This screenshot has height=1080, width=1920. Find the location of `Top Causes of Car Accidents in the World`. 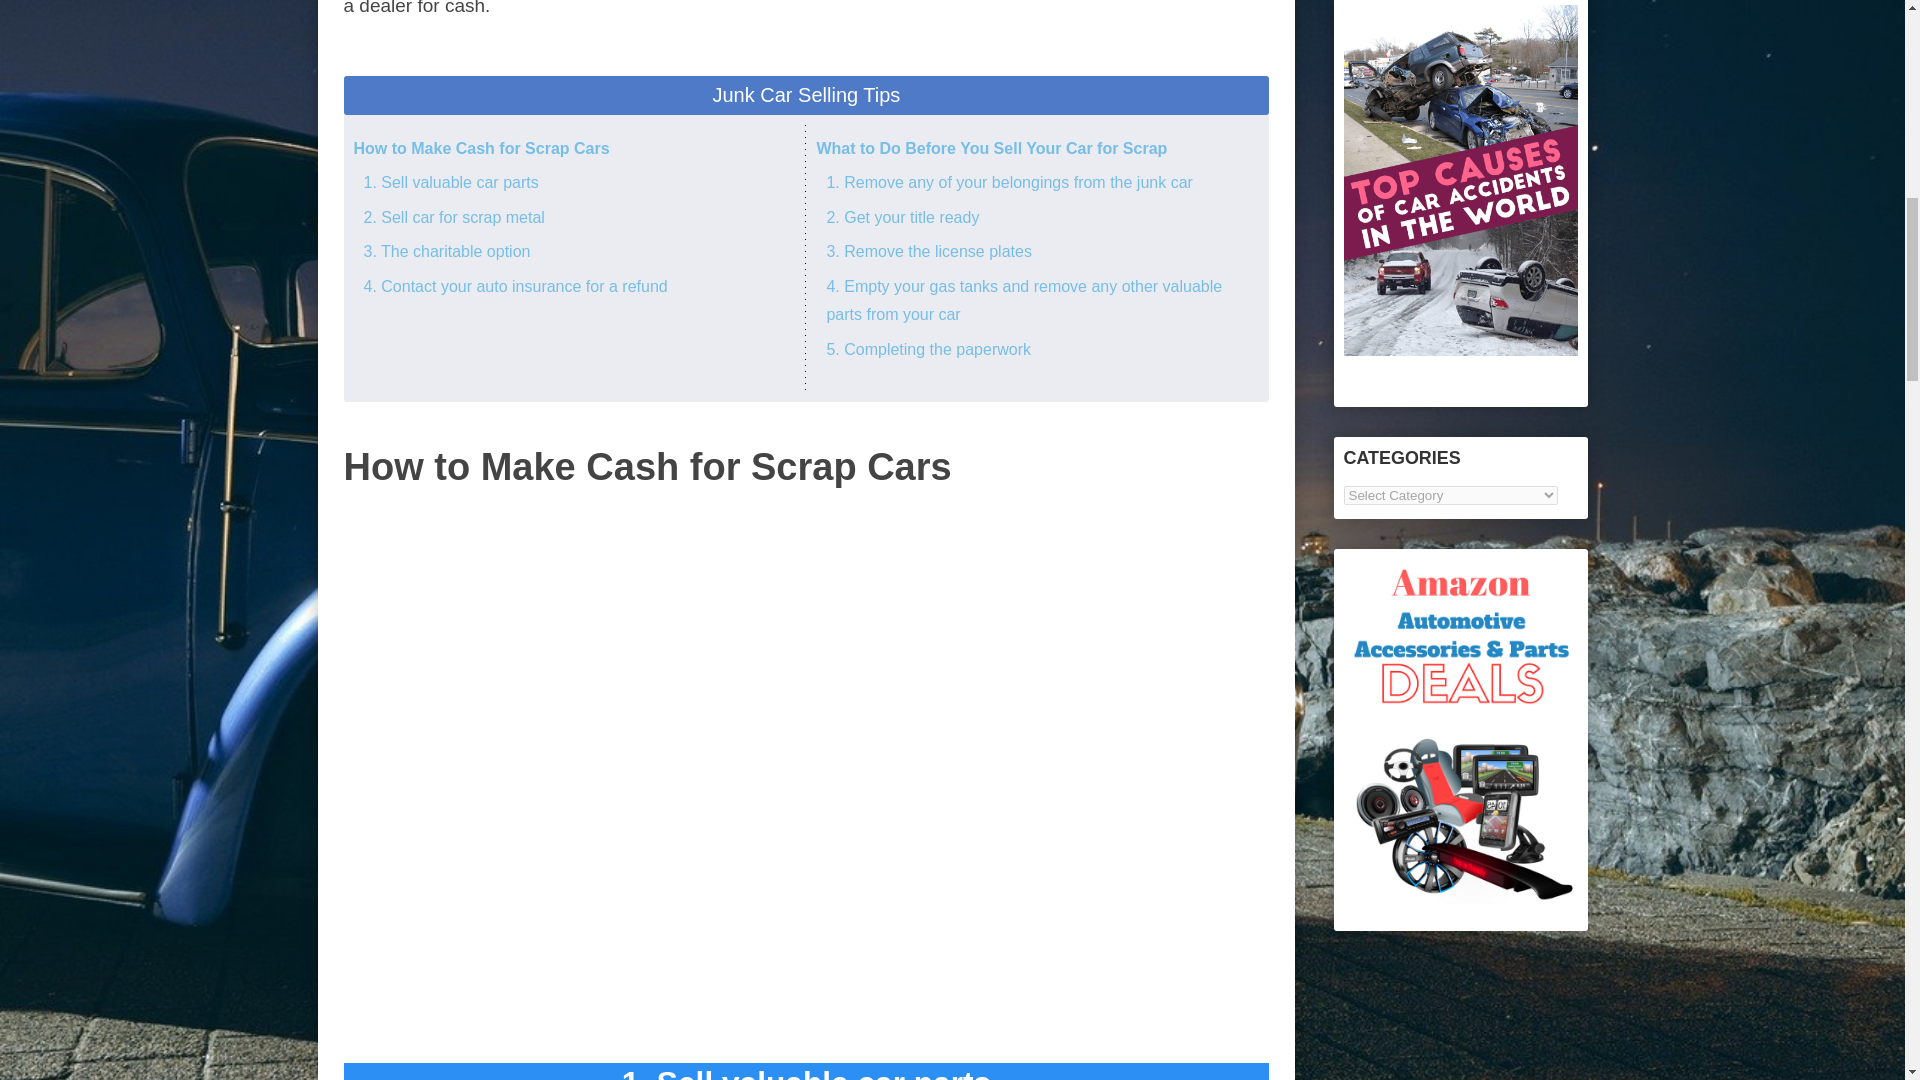

Top Causes of Car Accidents in the World is located at coordinates (1461, 349).